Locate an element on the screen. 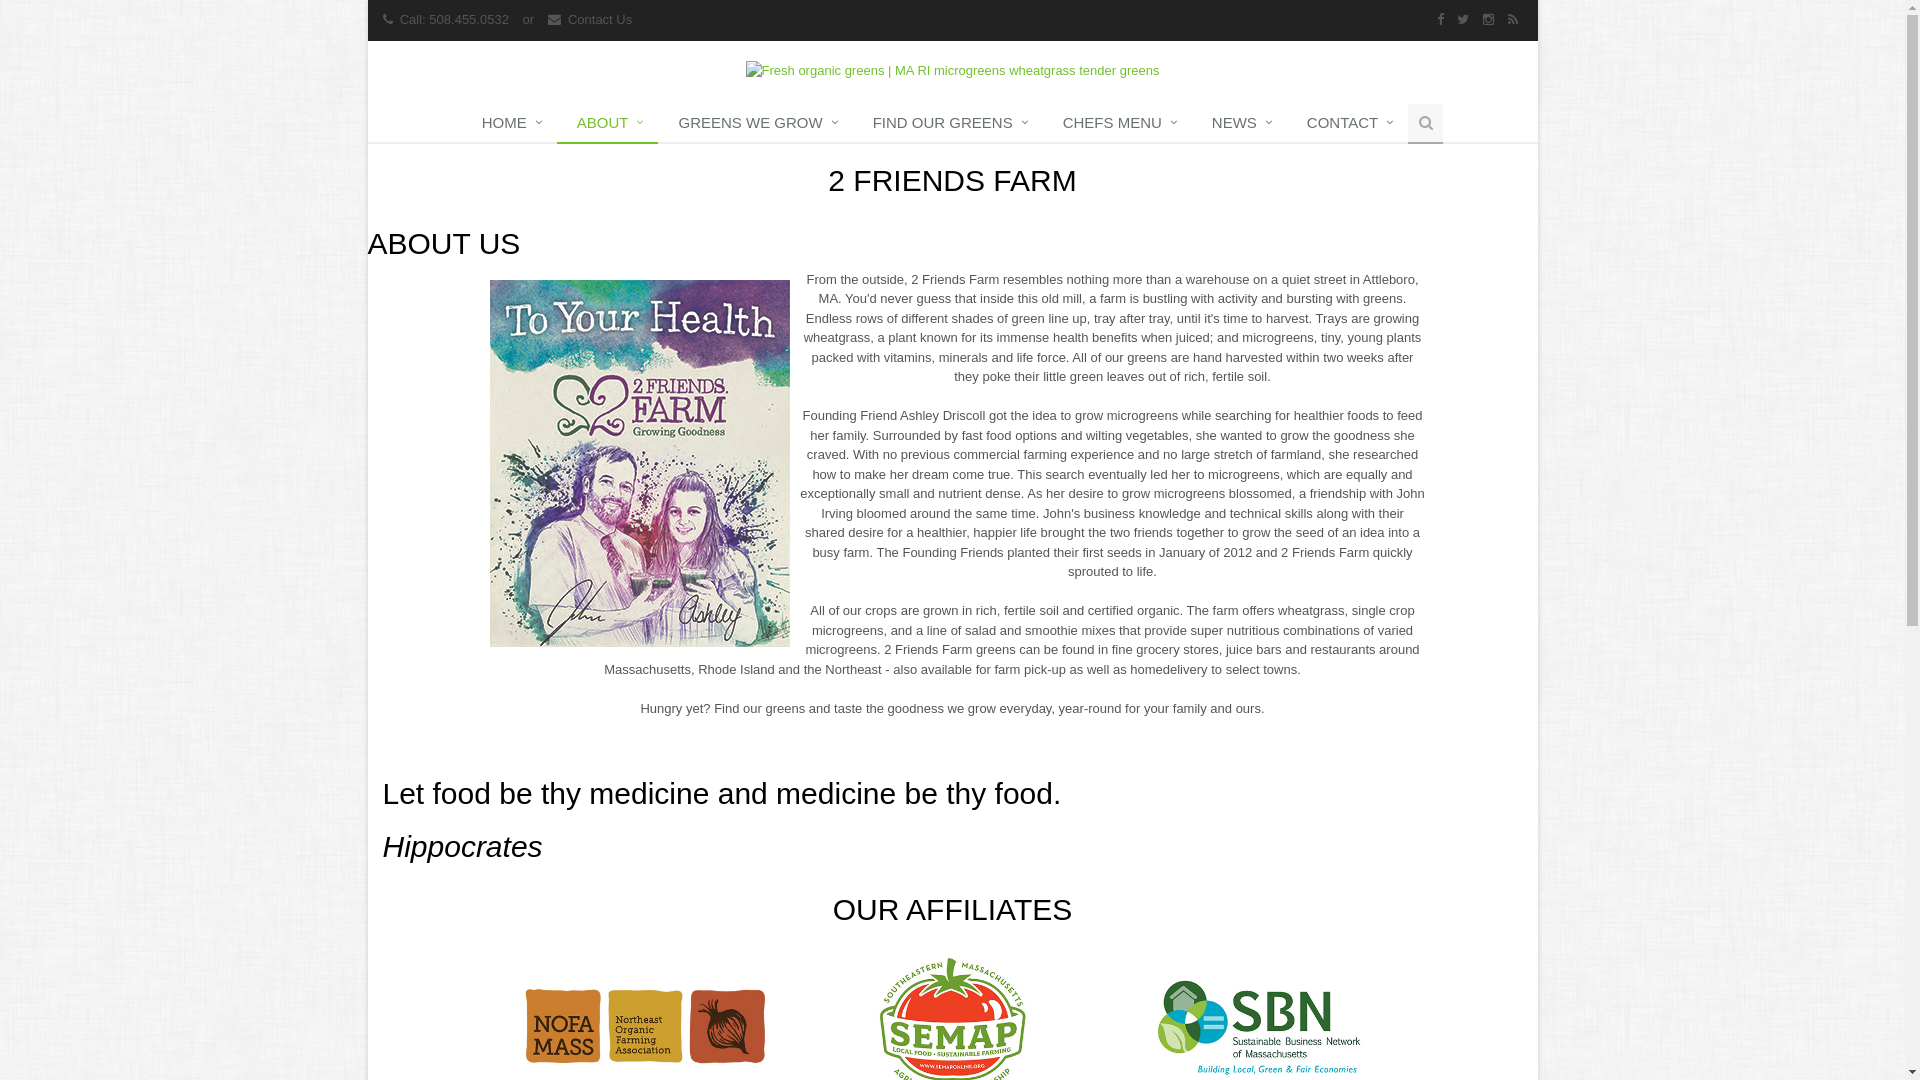 The height and width of the screenshot is (1080, 1920). NEWS is located at coordinates (1240, 124).